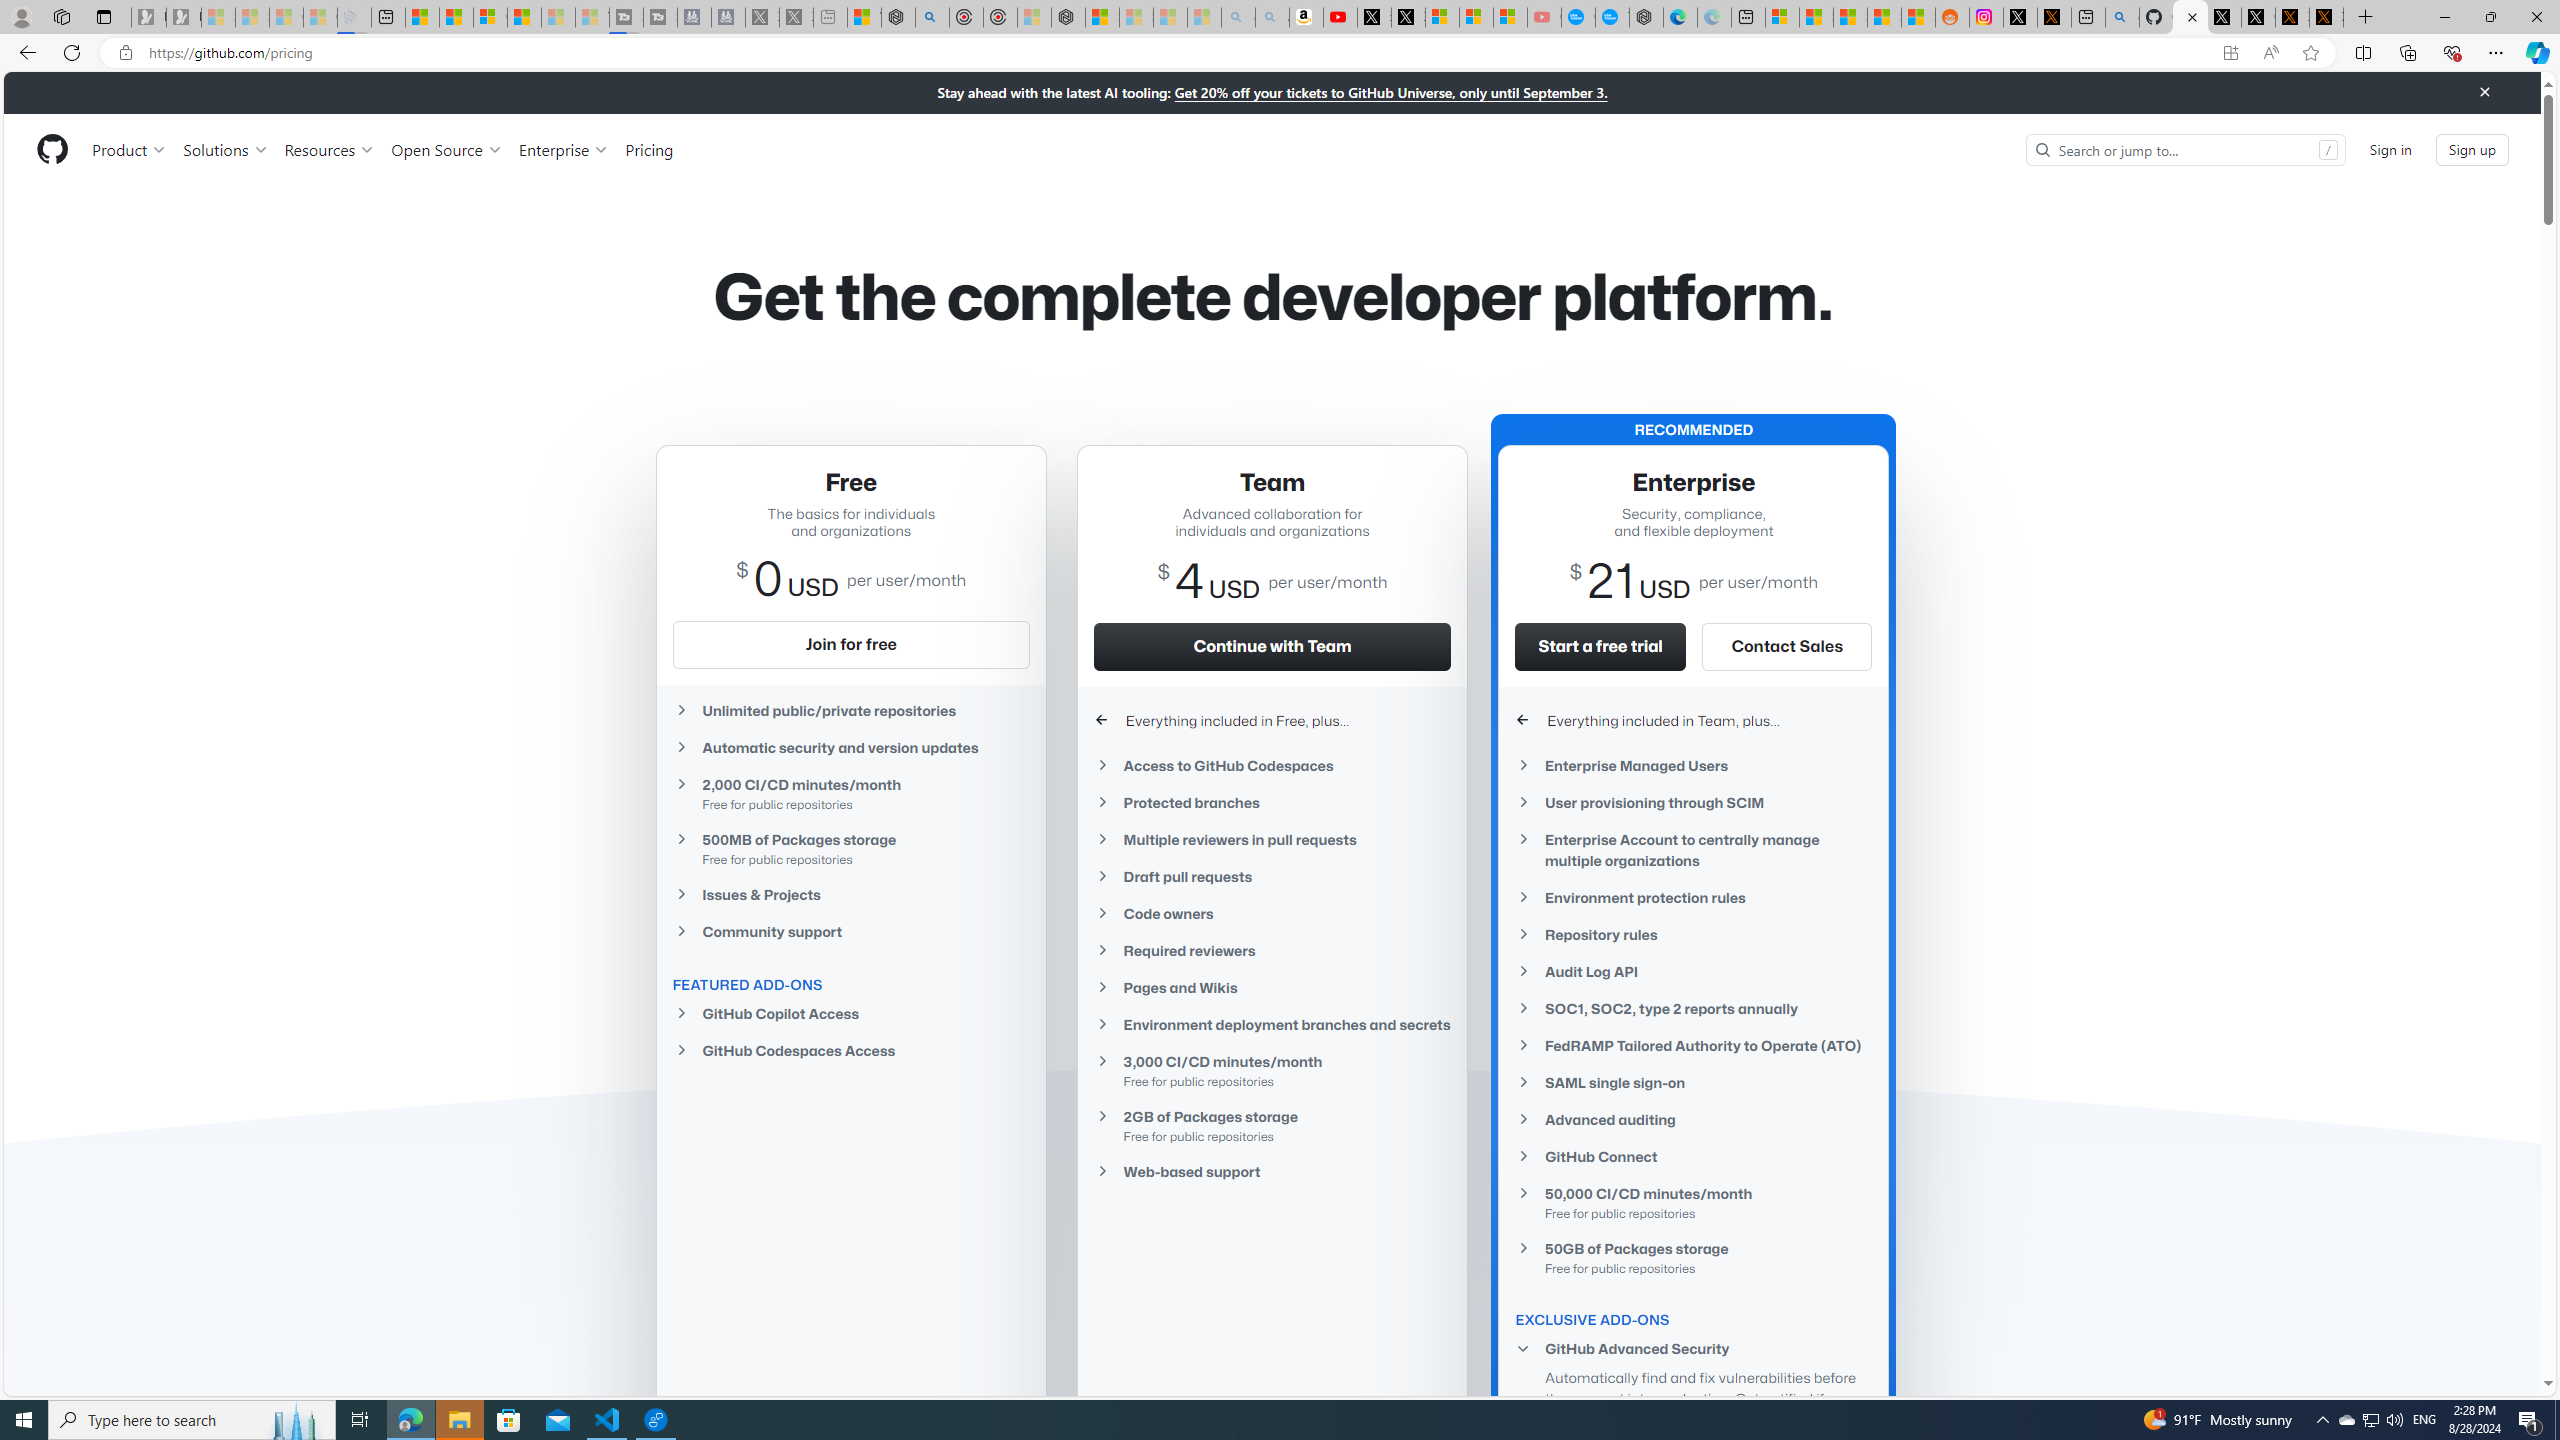  What do you see at coordinates (850, 711) in the screenshot?
I see `Unlimited public/private repositories` at bounding box center [850, 711].